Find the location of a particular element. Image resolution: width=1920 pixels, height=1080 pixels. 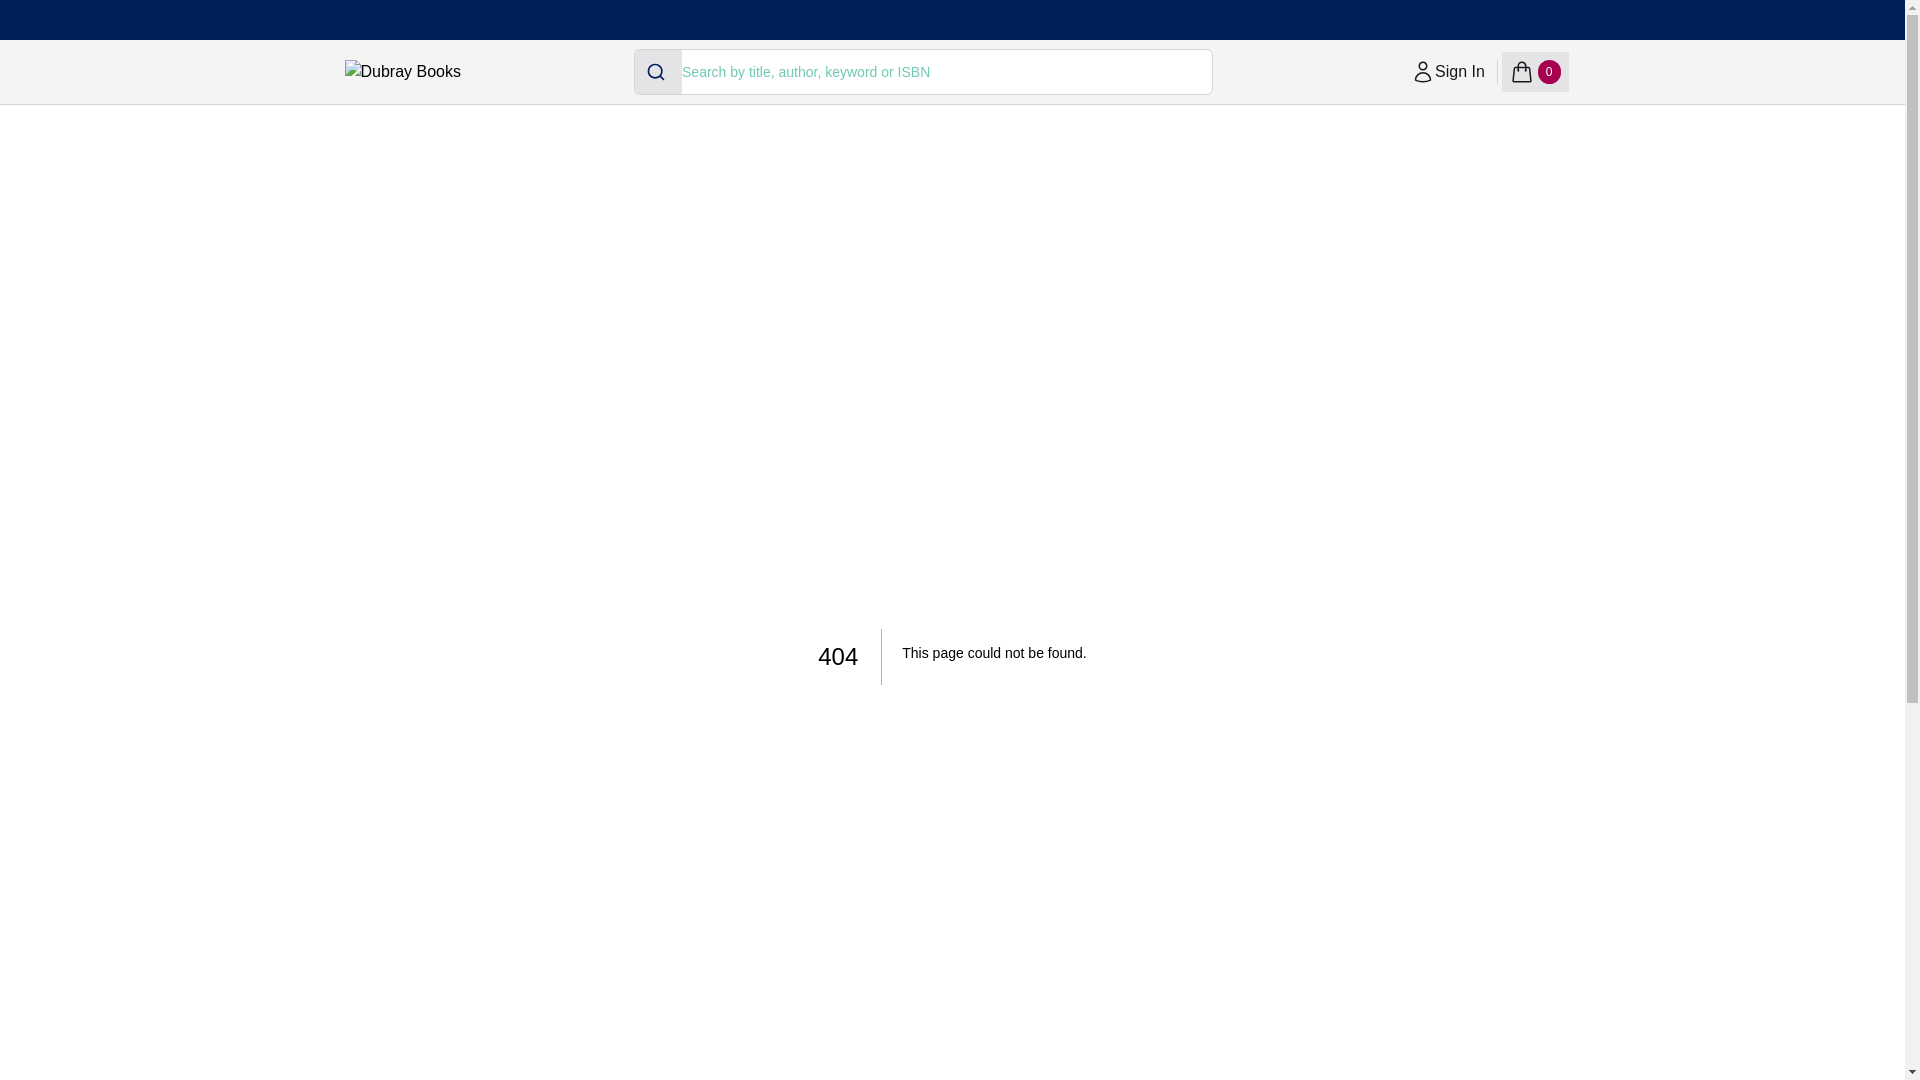

Dubray Books is located at coordinates (658, 71).